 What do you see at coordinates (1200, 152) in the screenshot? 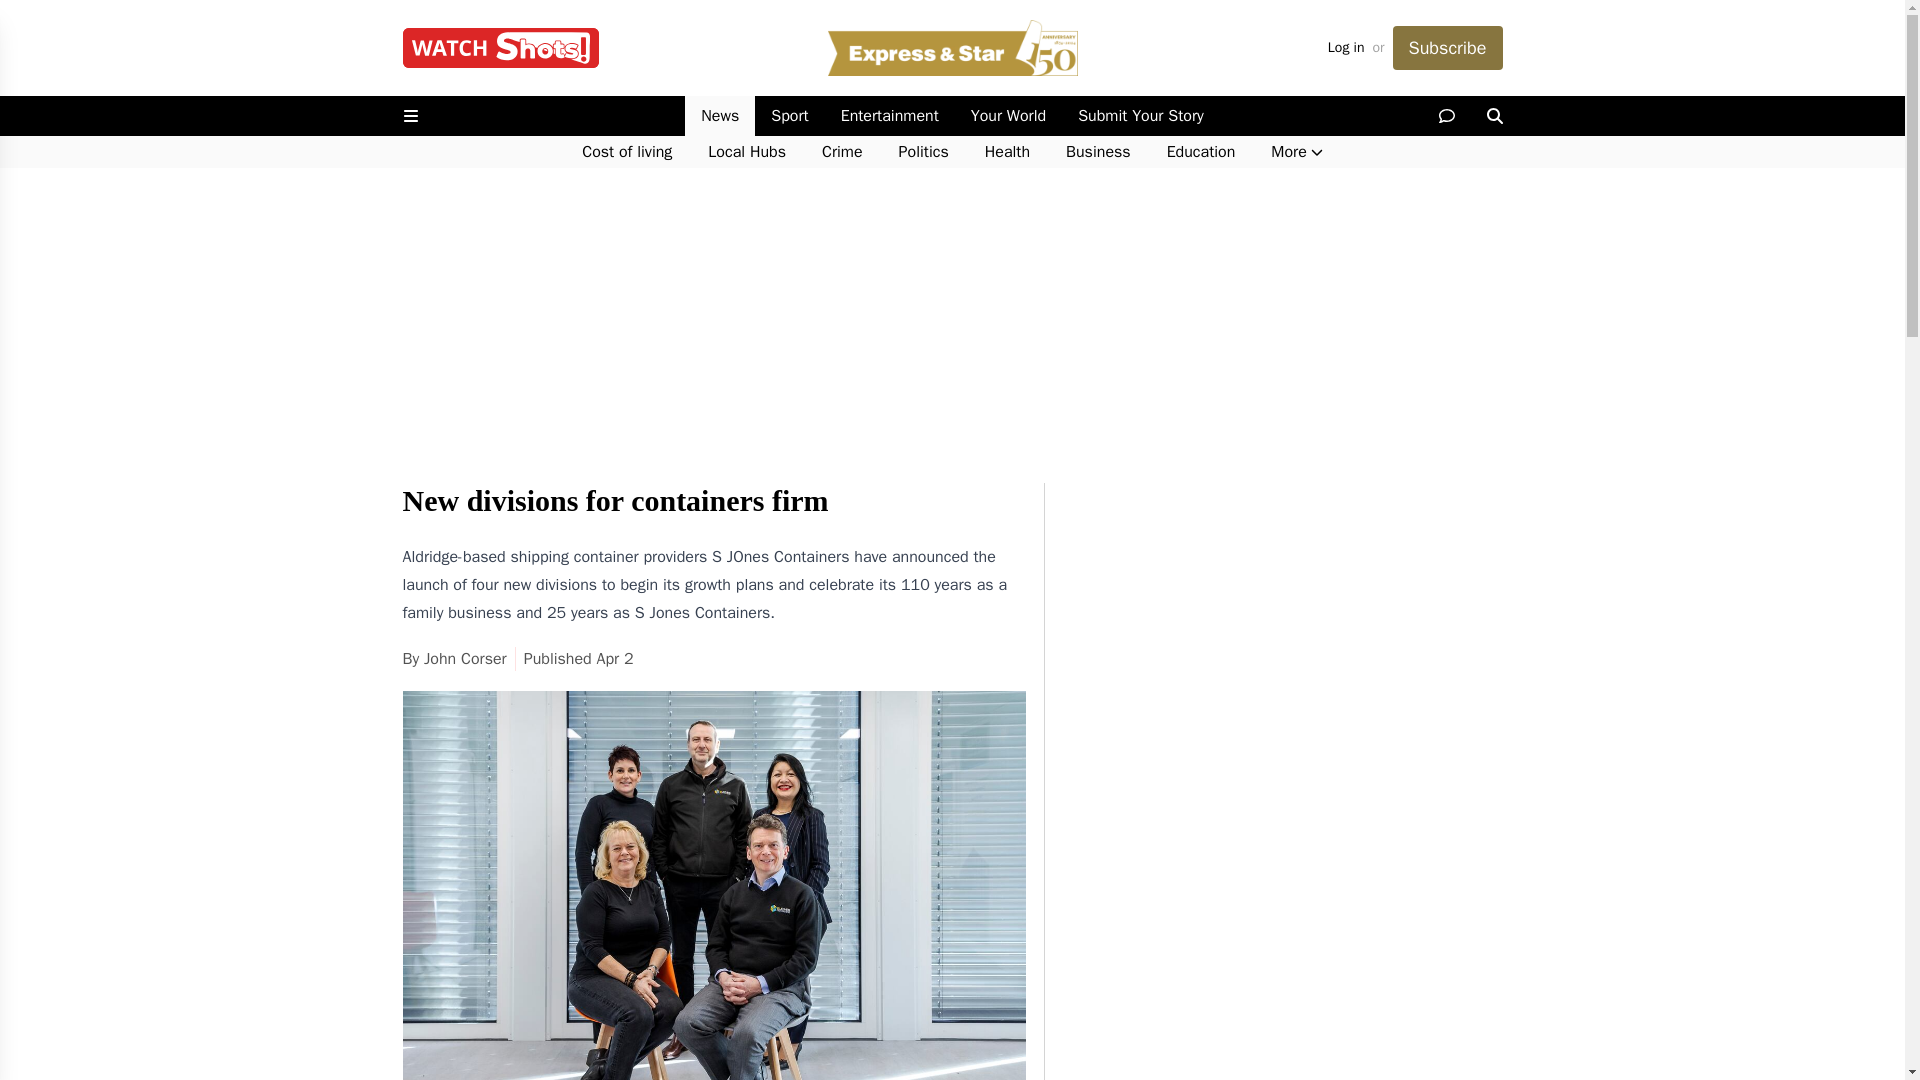
I see `Education` at bounding box center [1200, 152].